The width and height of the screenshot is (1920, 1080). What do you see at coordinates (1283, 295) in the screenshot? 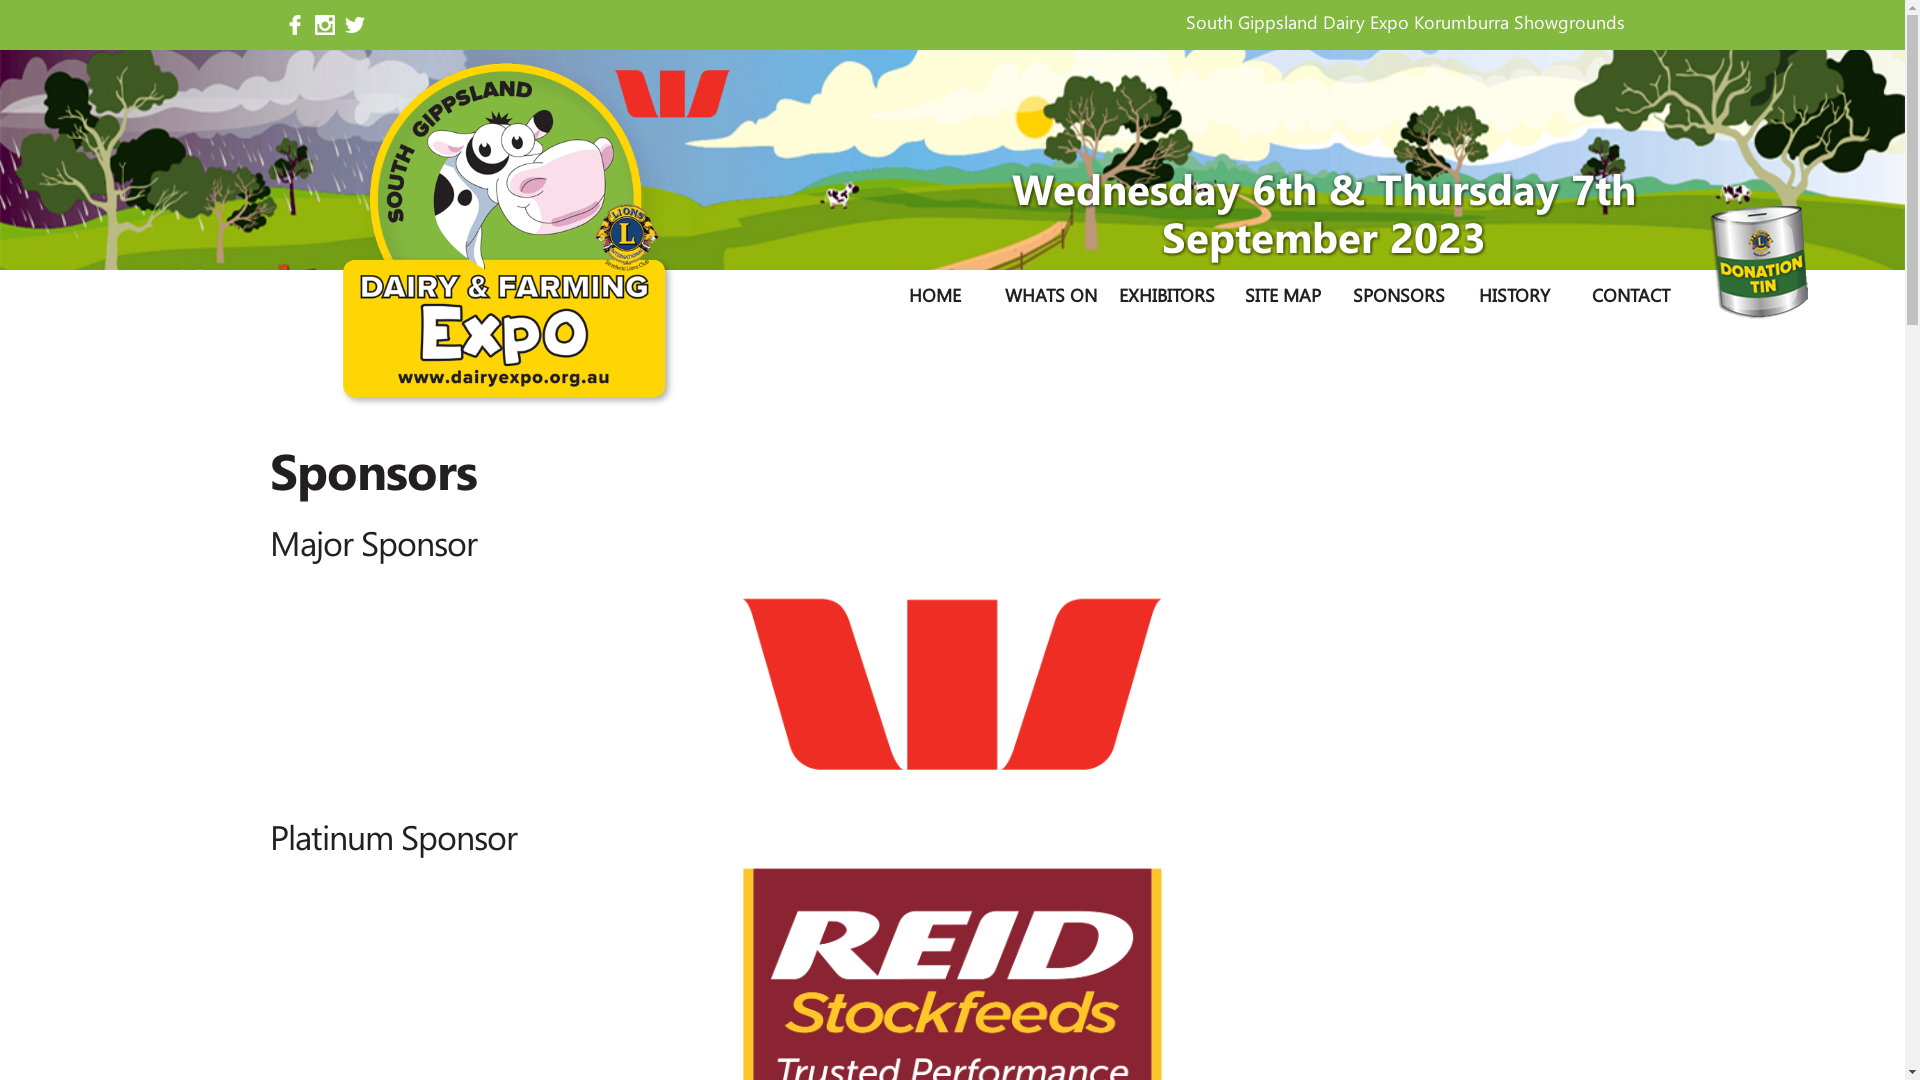
I see `SITE MAP` at bounding box center [1283, 295].